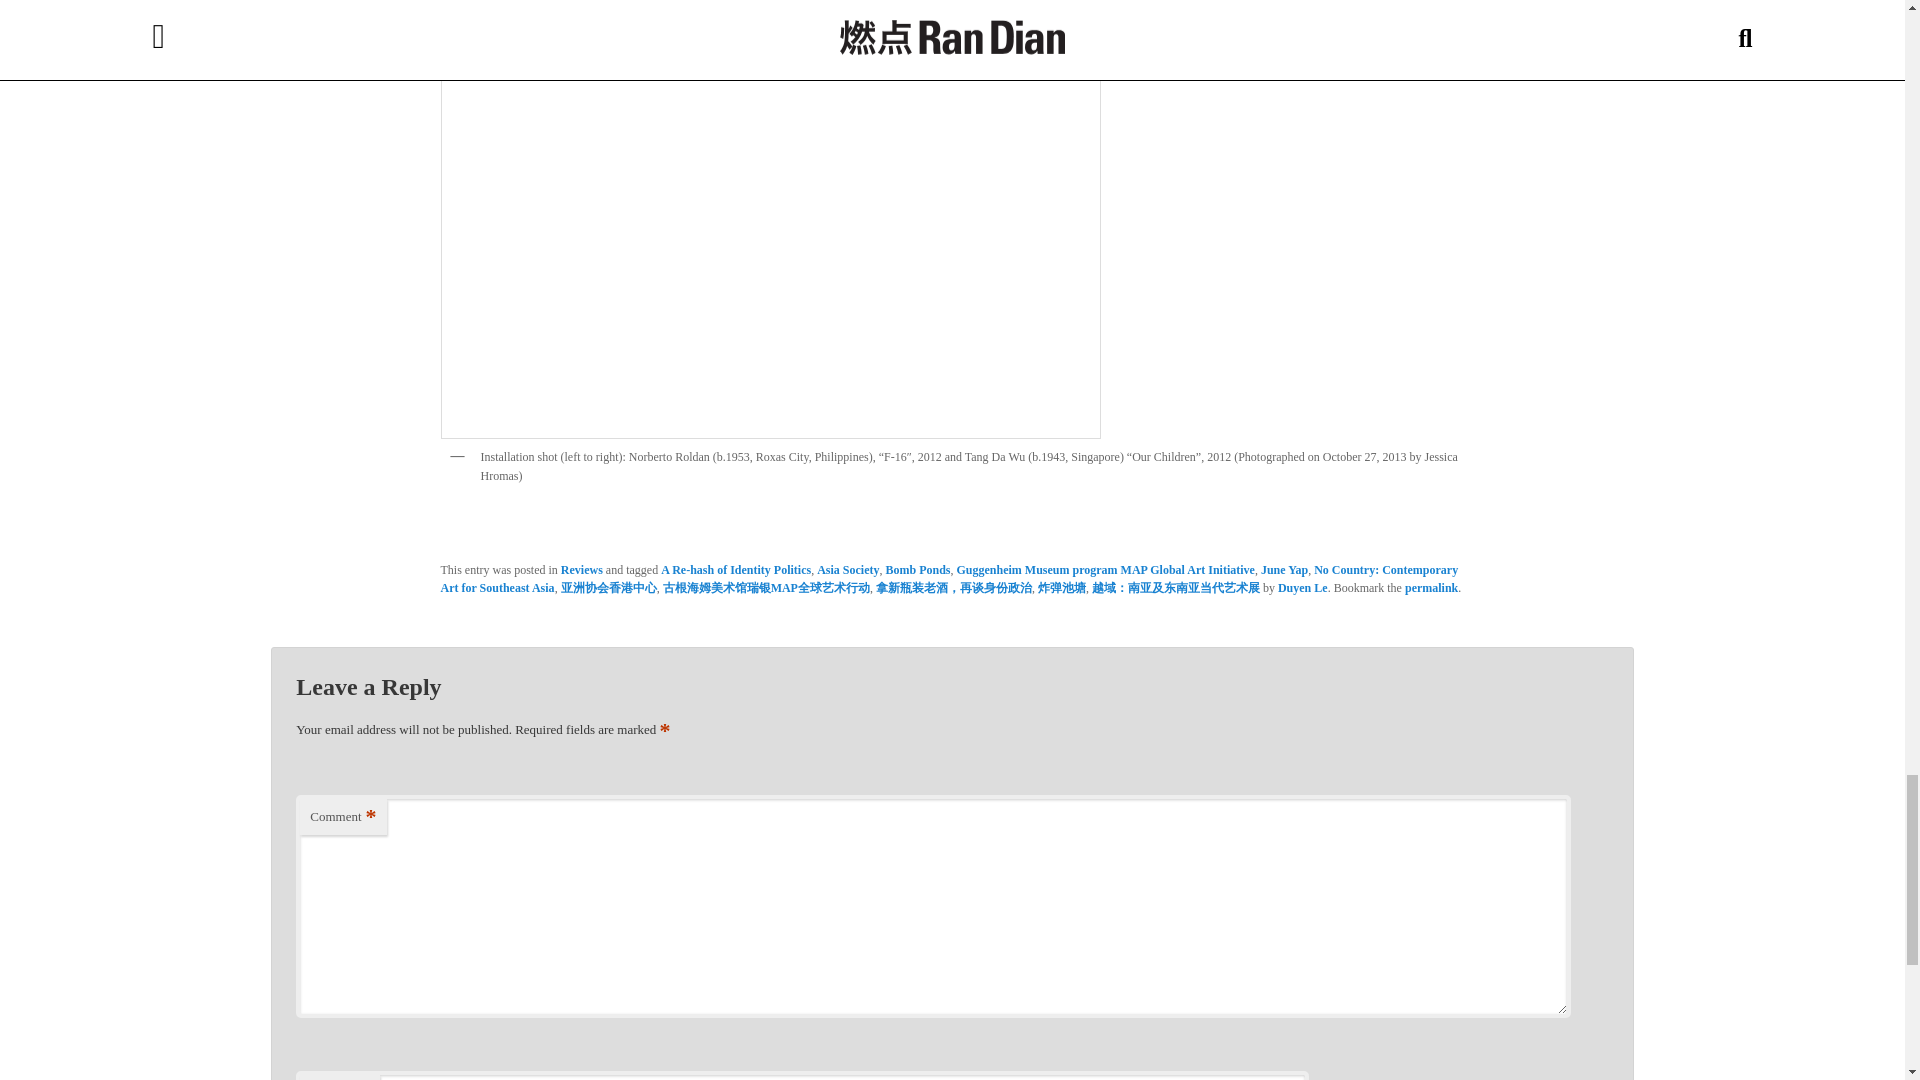  Describe the element at coordinates (1303, 588) in the screenshot. I see `Duyen Le` at that location.